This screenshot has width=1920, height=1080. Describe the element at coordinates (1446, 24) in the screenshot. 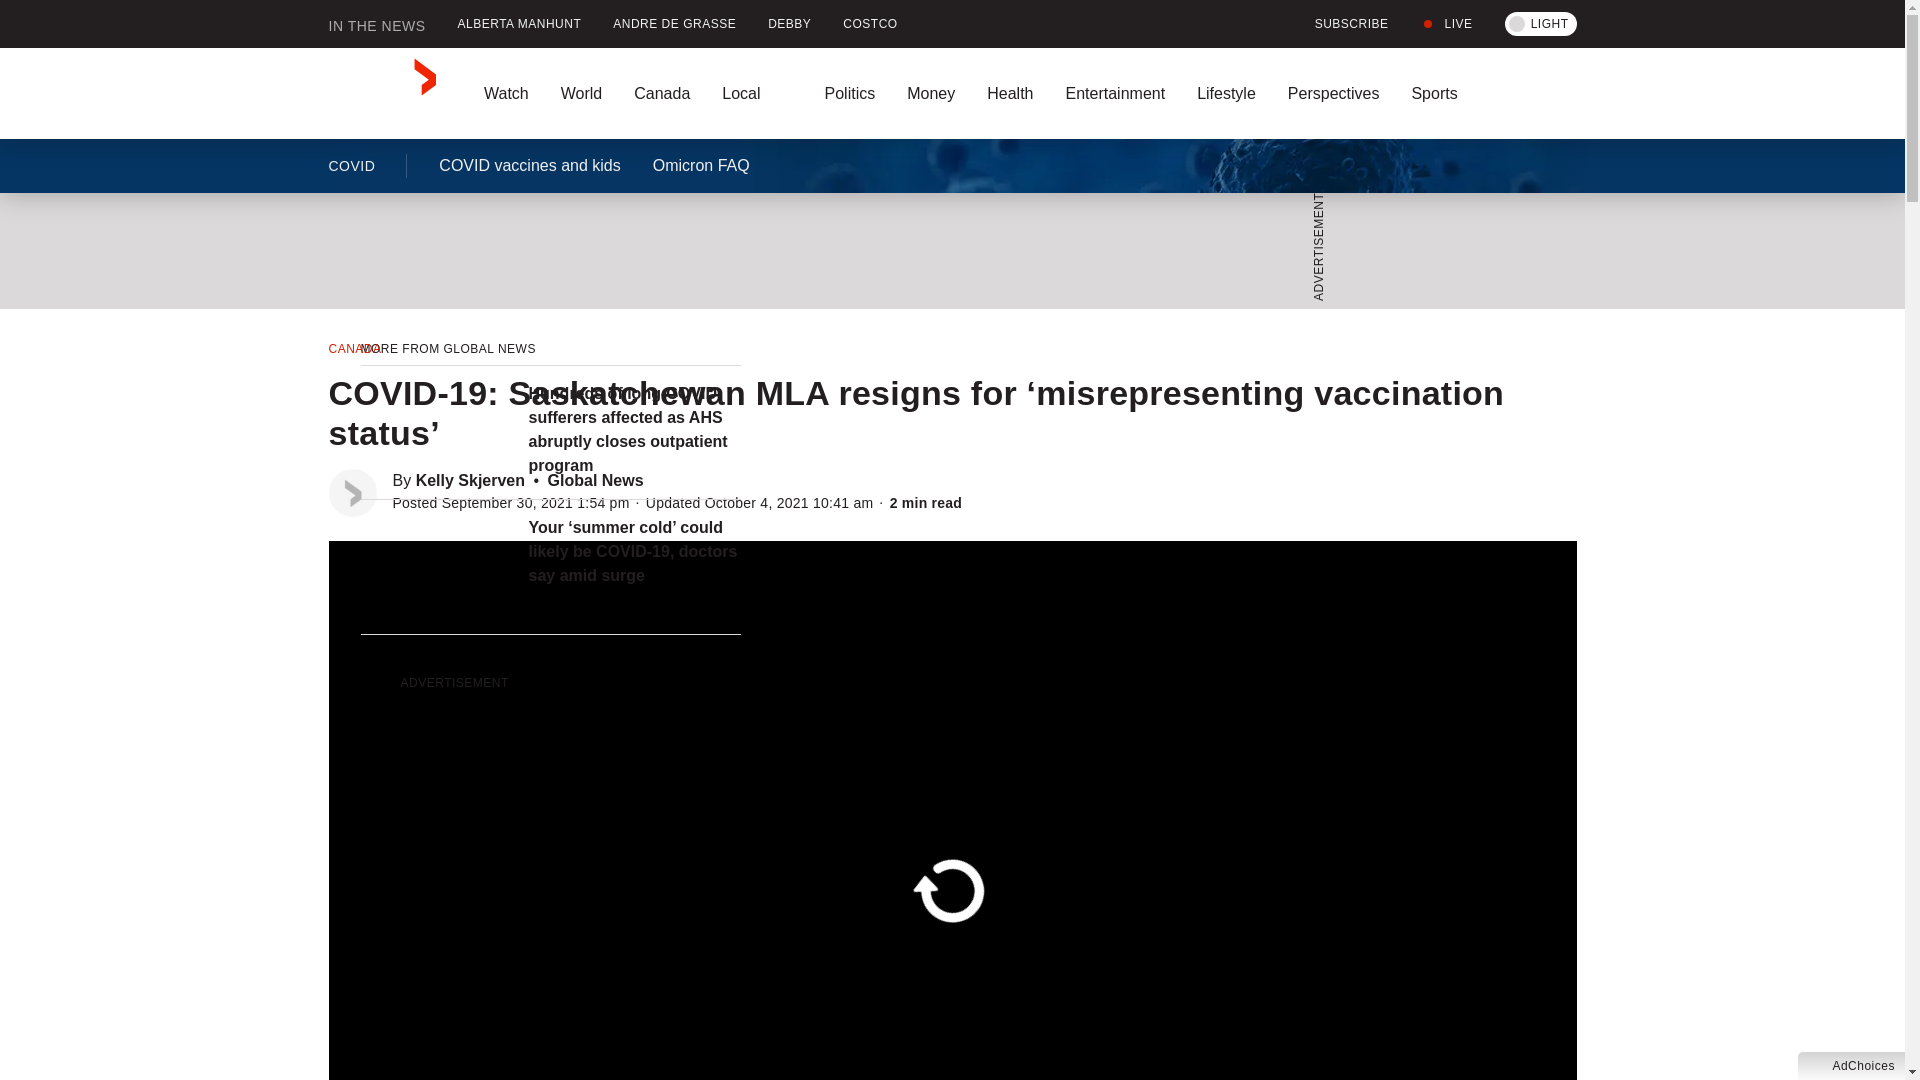

I see `LIVE` at that location.